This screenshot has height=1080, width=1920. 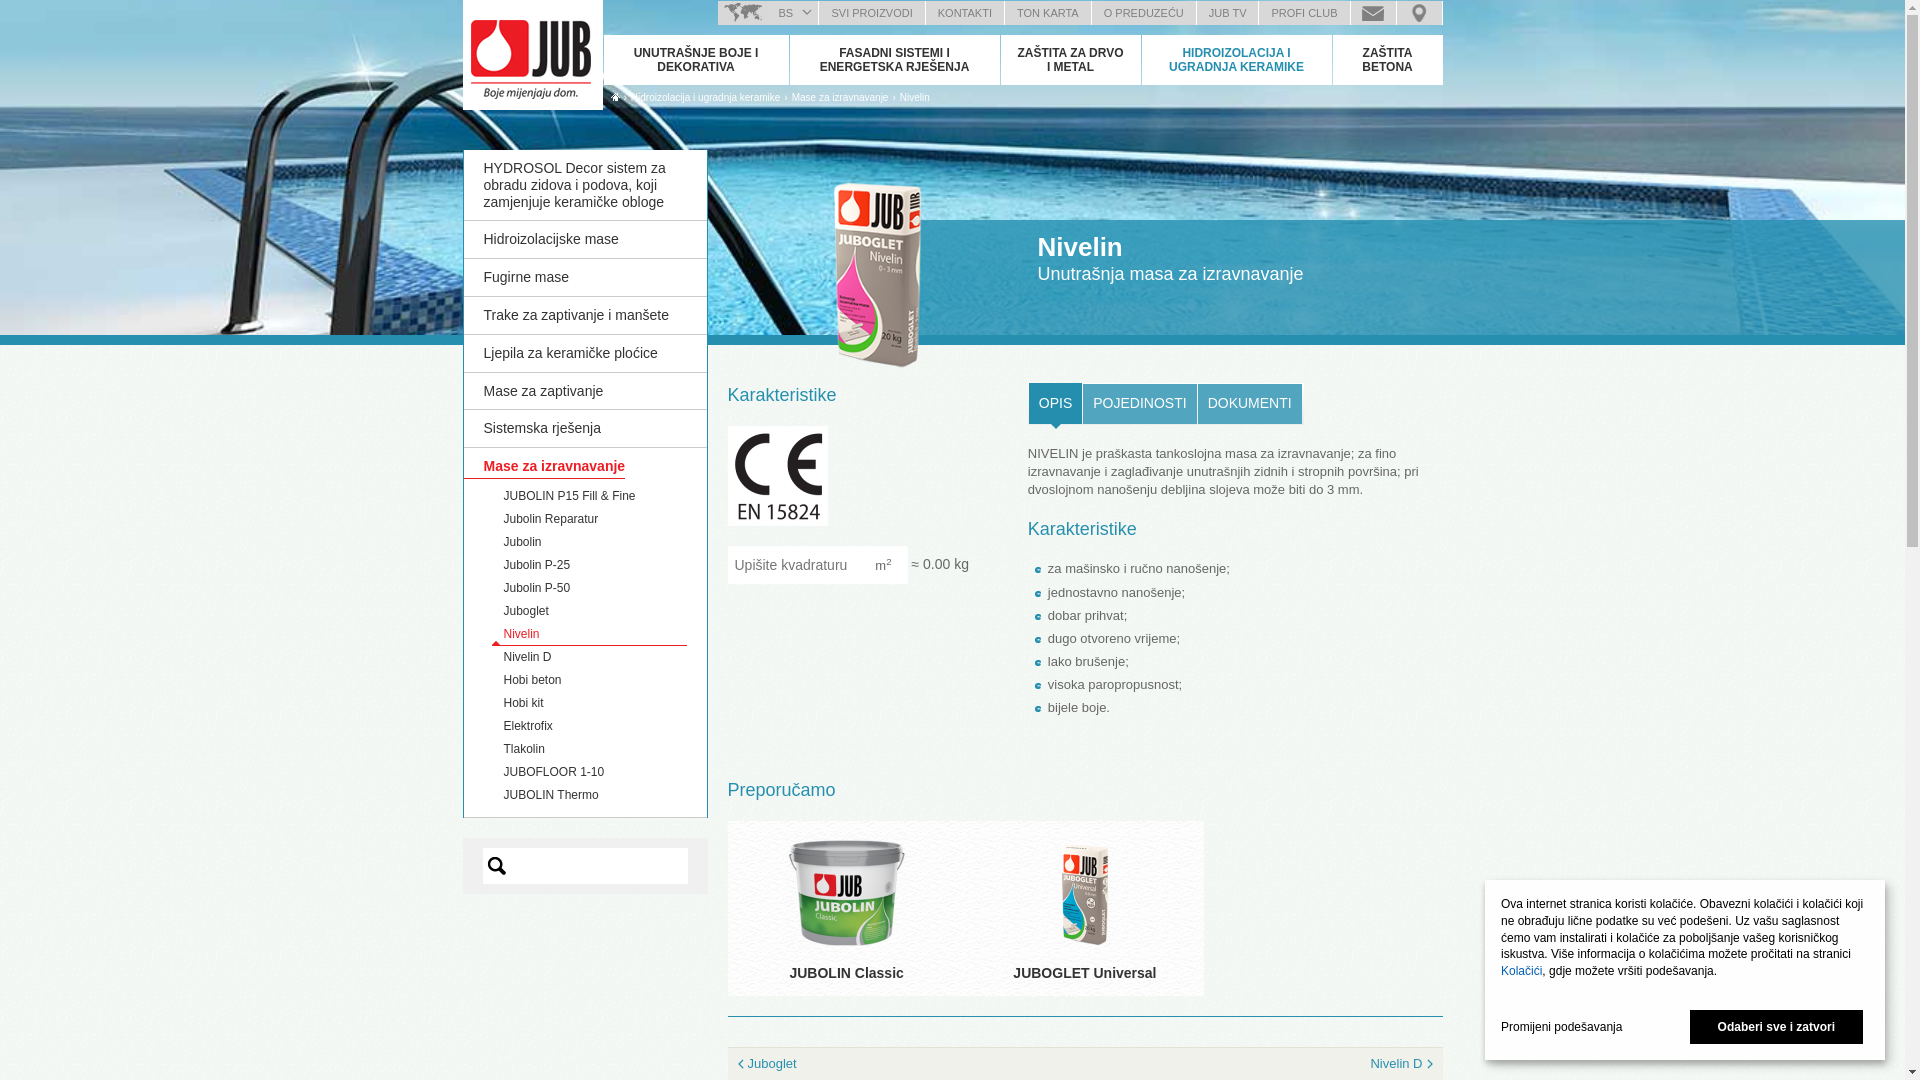 What do you see at coordinates (965, 13) in the screenshot?
I see `KONTAKTI` at bounding box center [965, 13].